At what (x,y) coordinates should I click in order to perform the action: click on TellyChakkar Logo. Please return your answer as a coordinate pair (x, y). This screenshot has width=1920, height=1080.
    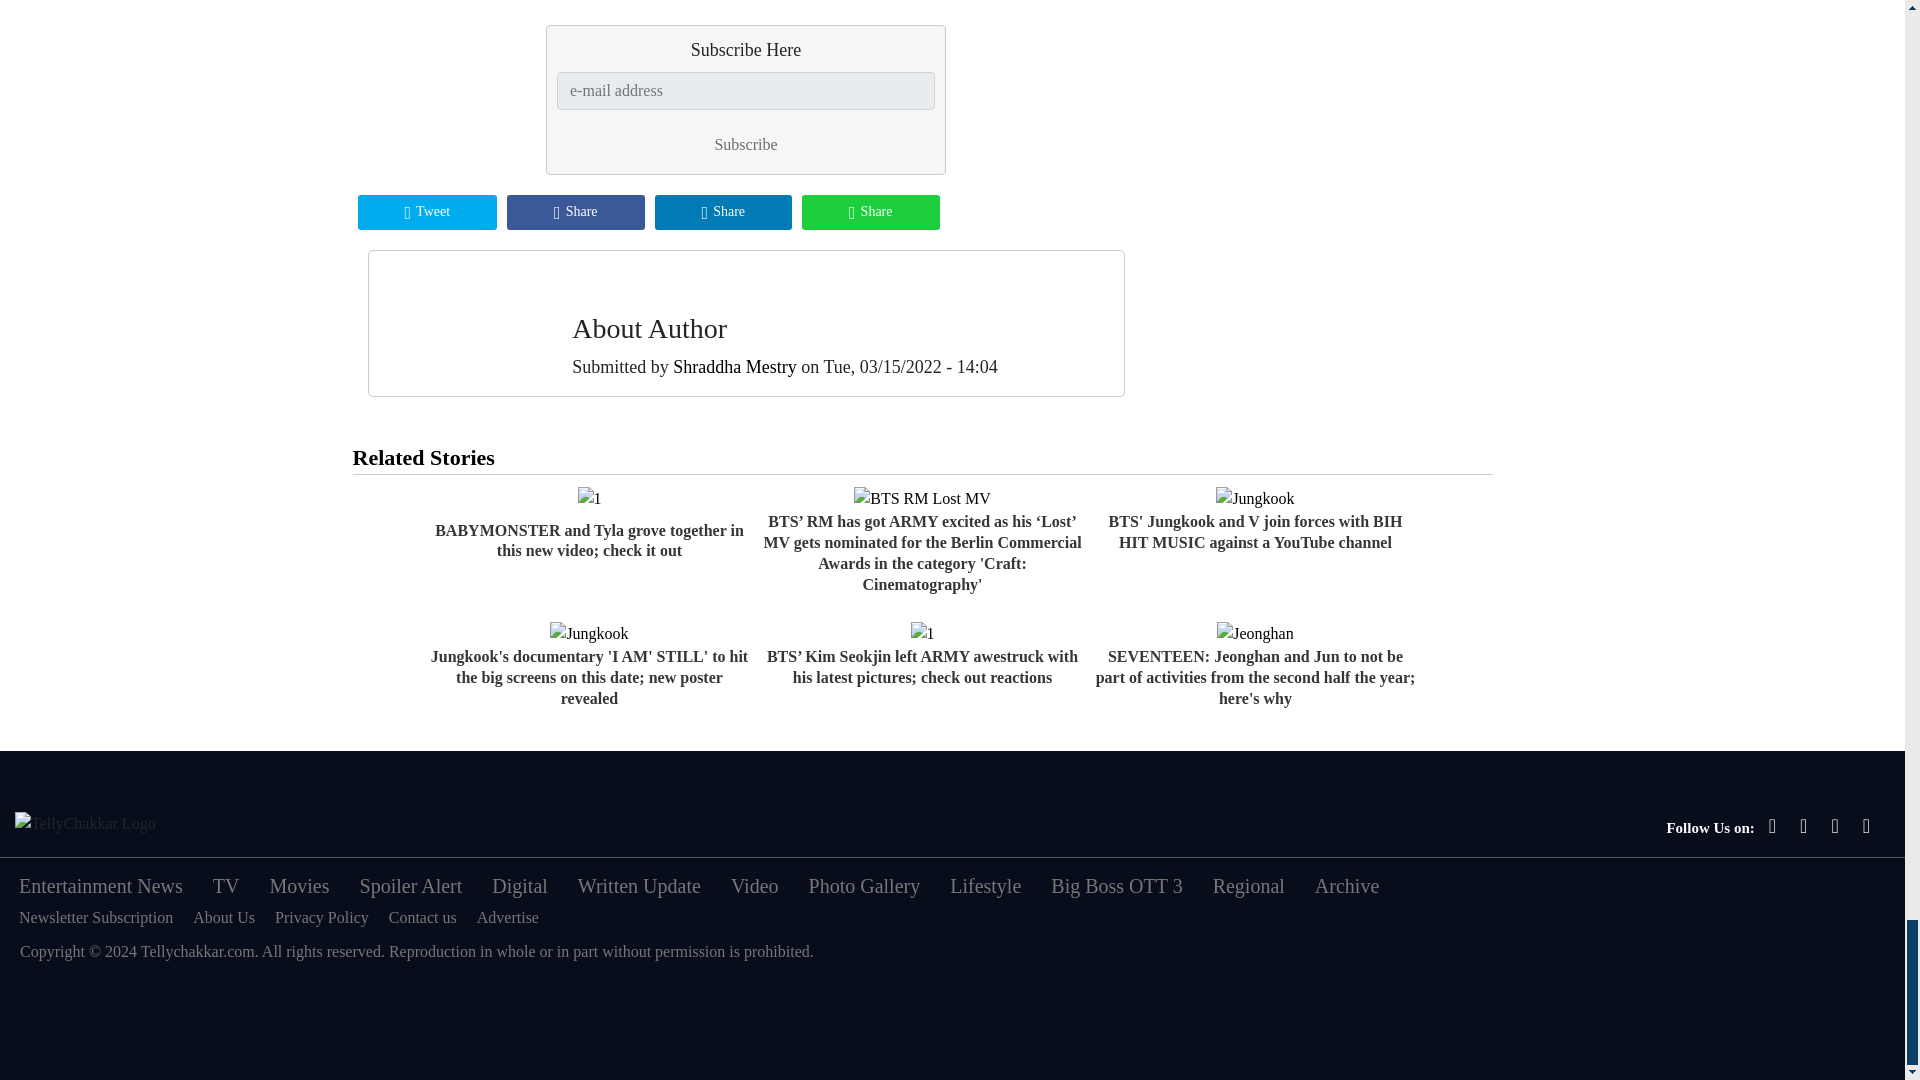
    Looking at the image, I should click on (85, 824).